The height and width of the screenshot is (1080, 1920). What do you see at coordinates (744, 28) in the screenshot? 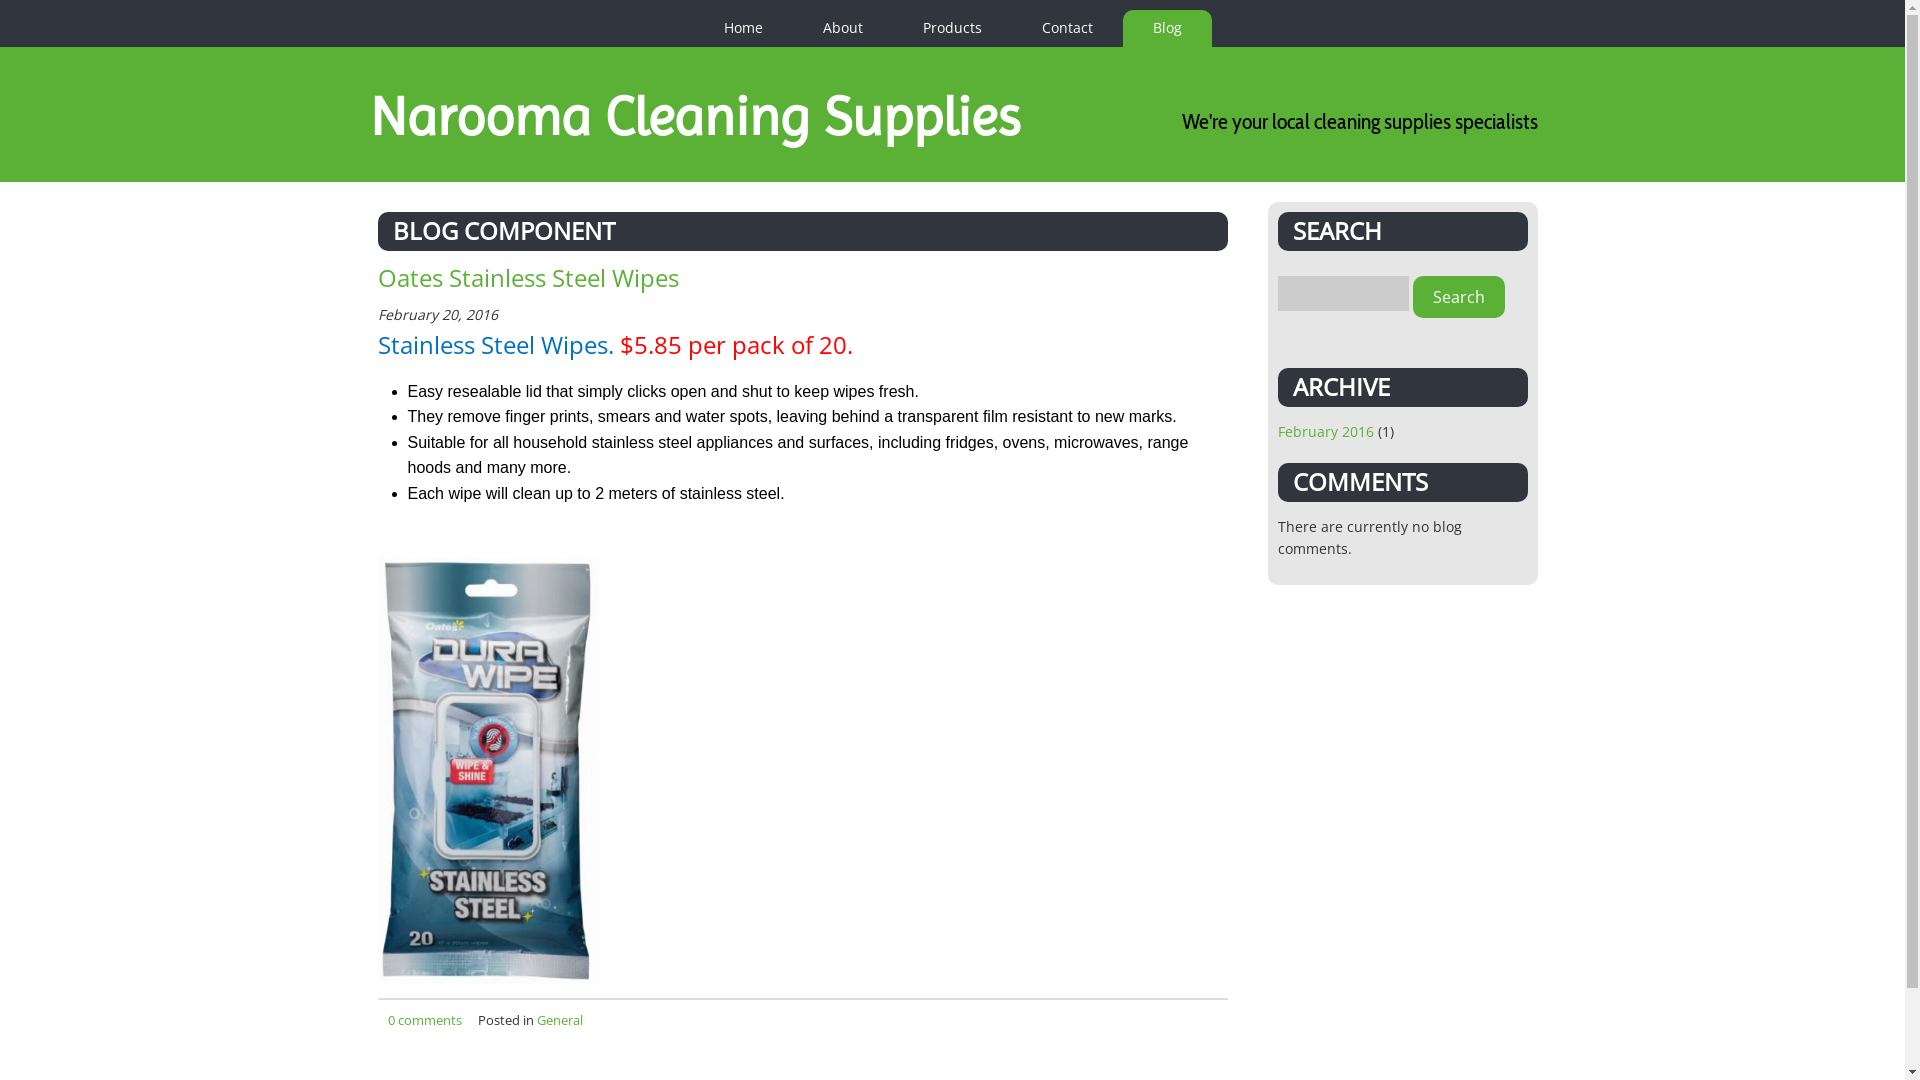
I see `Home` at bounding box center [744, 28].